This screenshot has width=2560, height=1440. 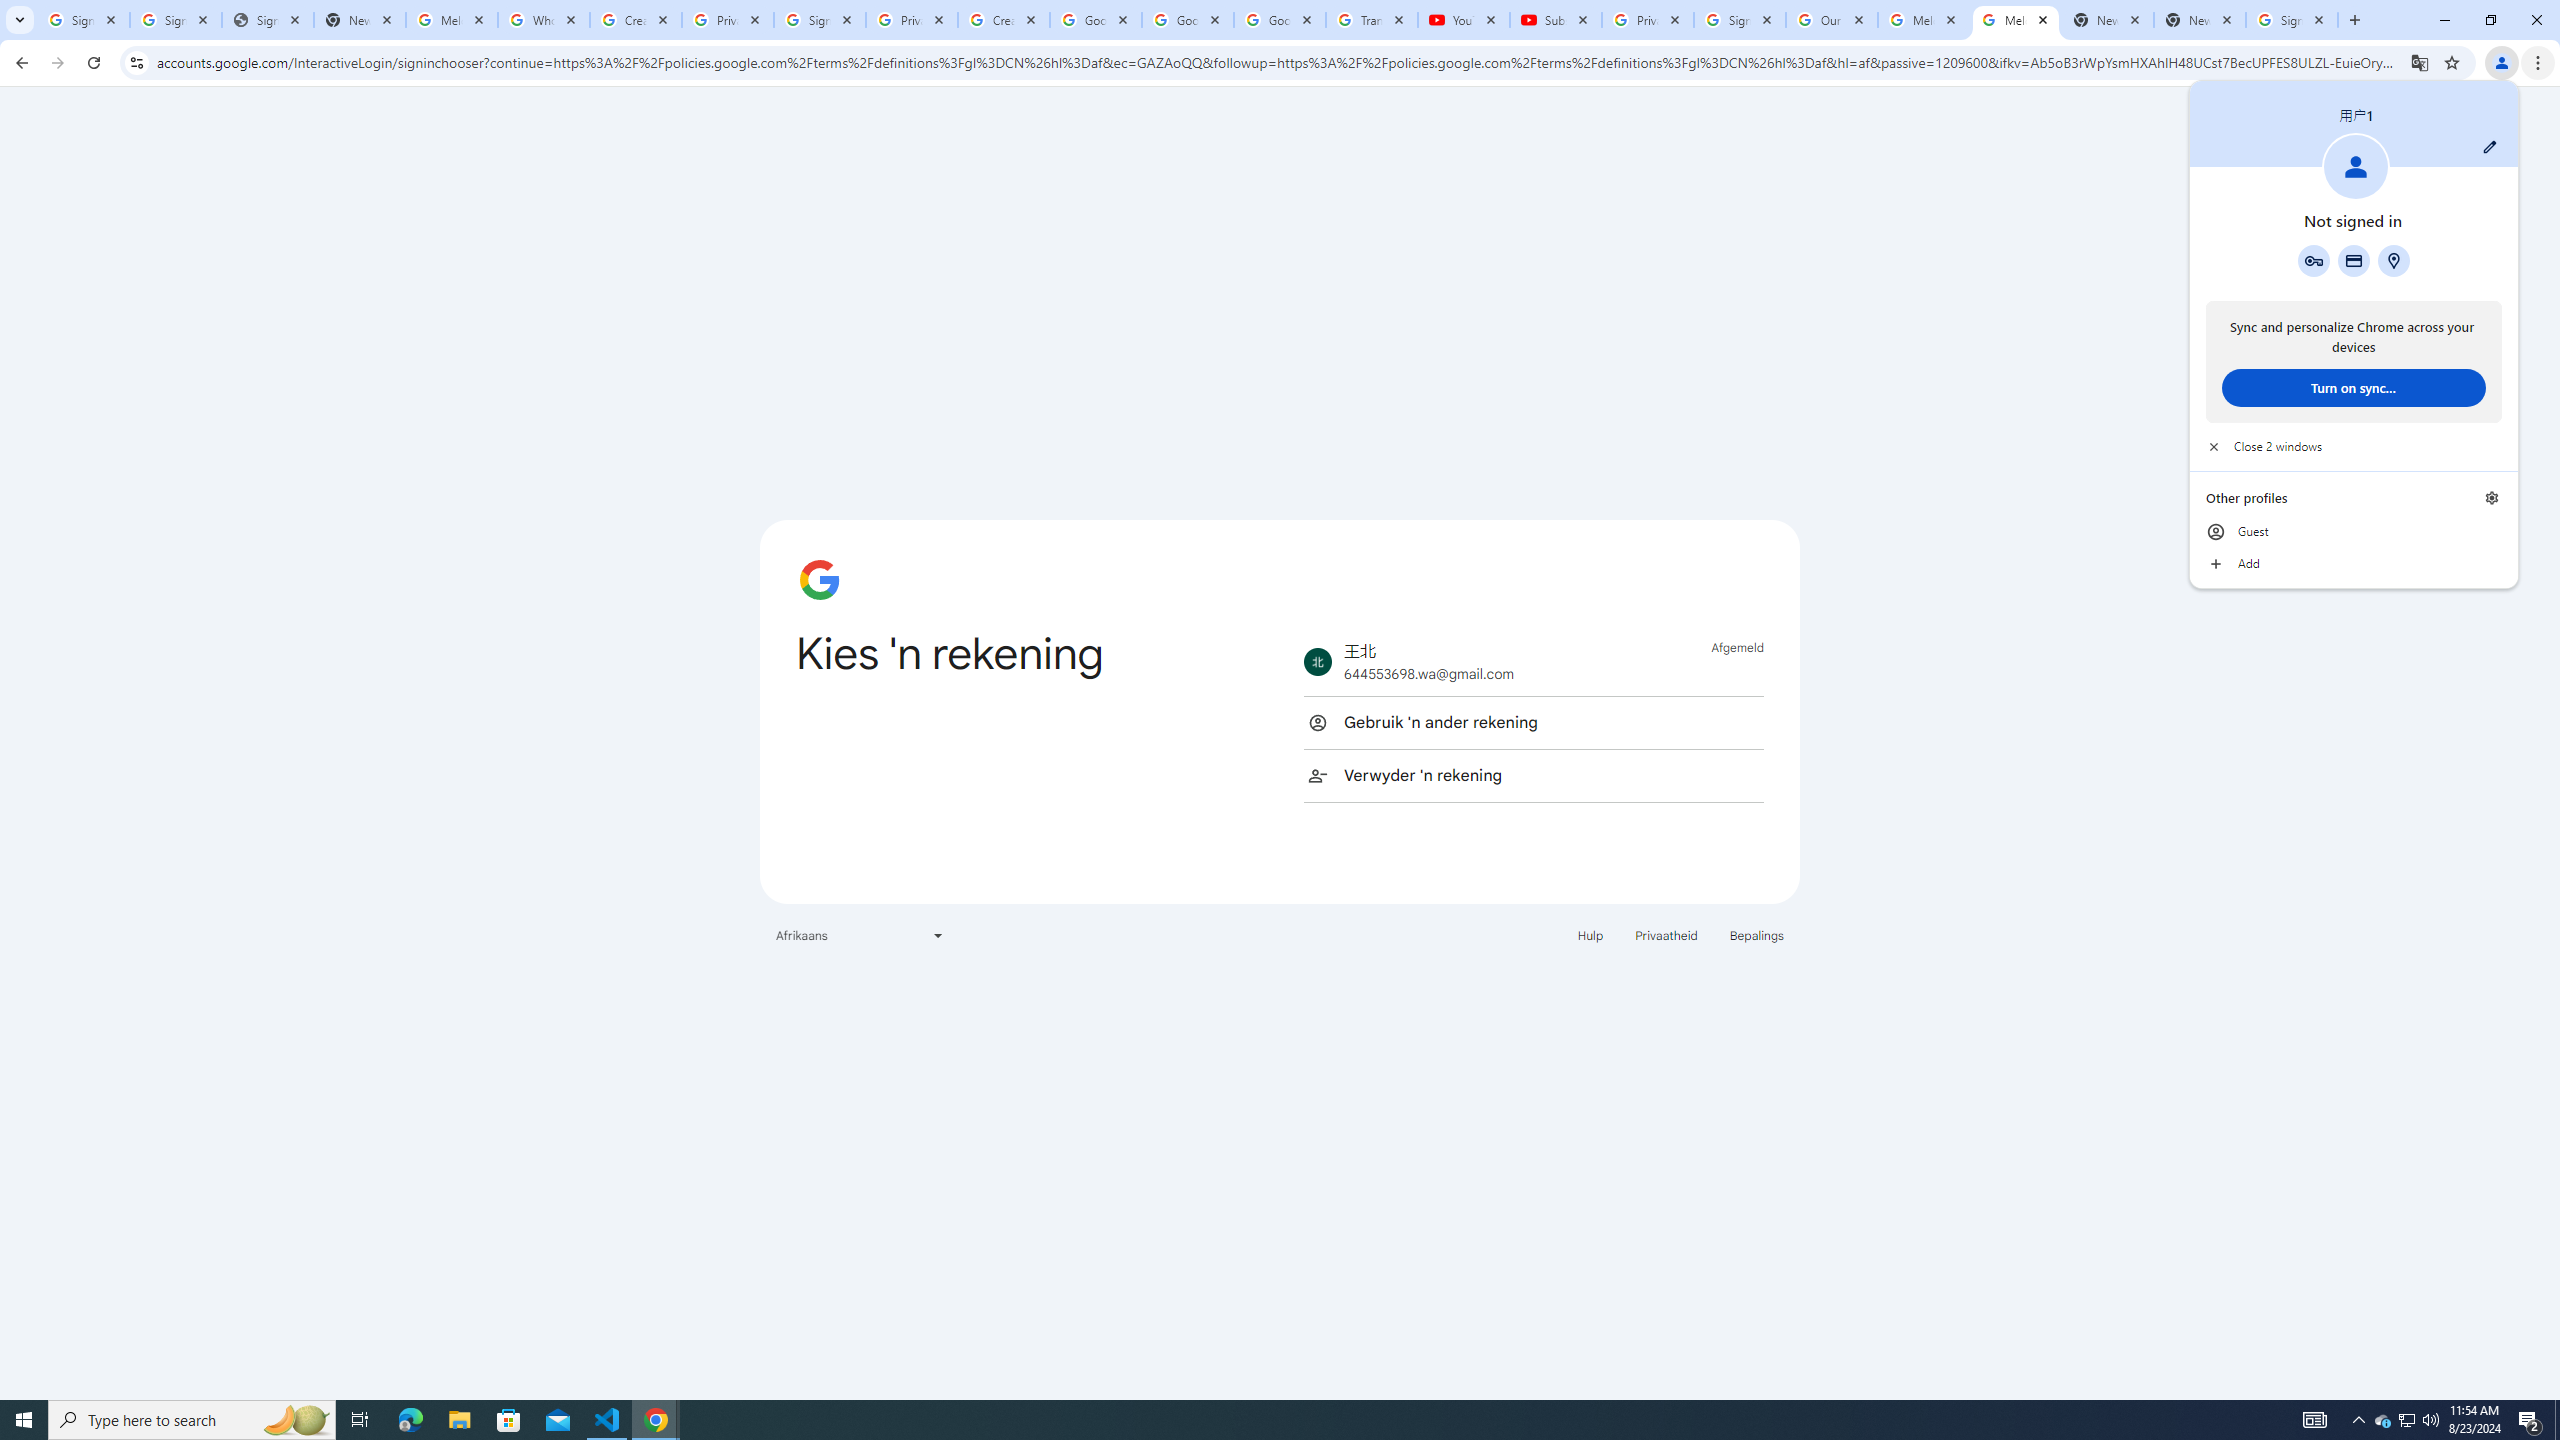 I want to click on Running applications, so click(x=1262, y=1420).